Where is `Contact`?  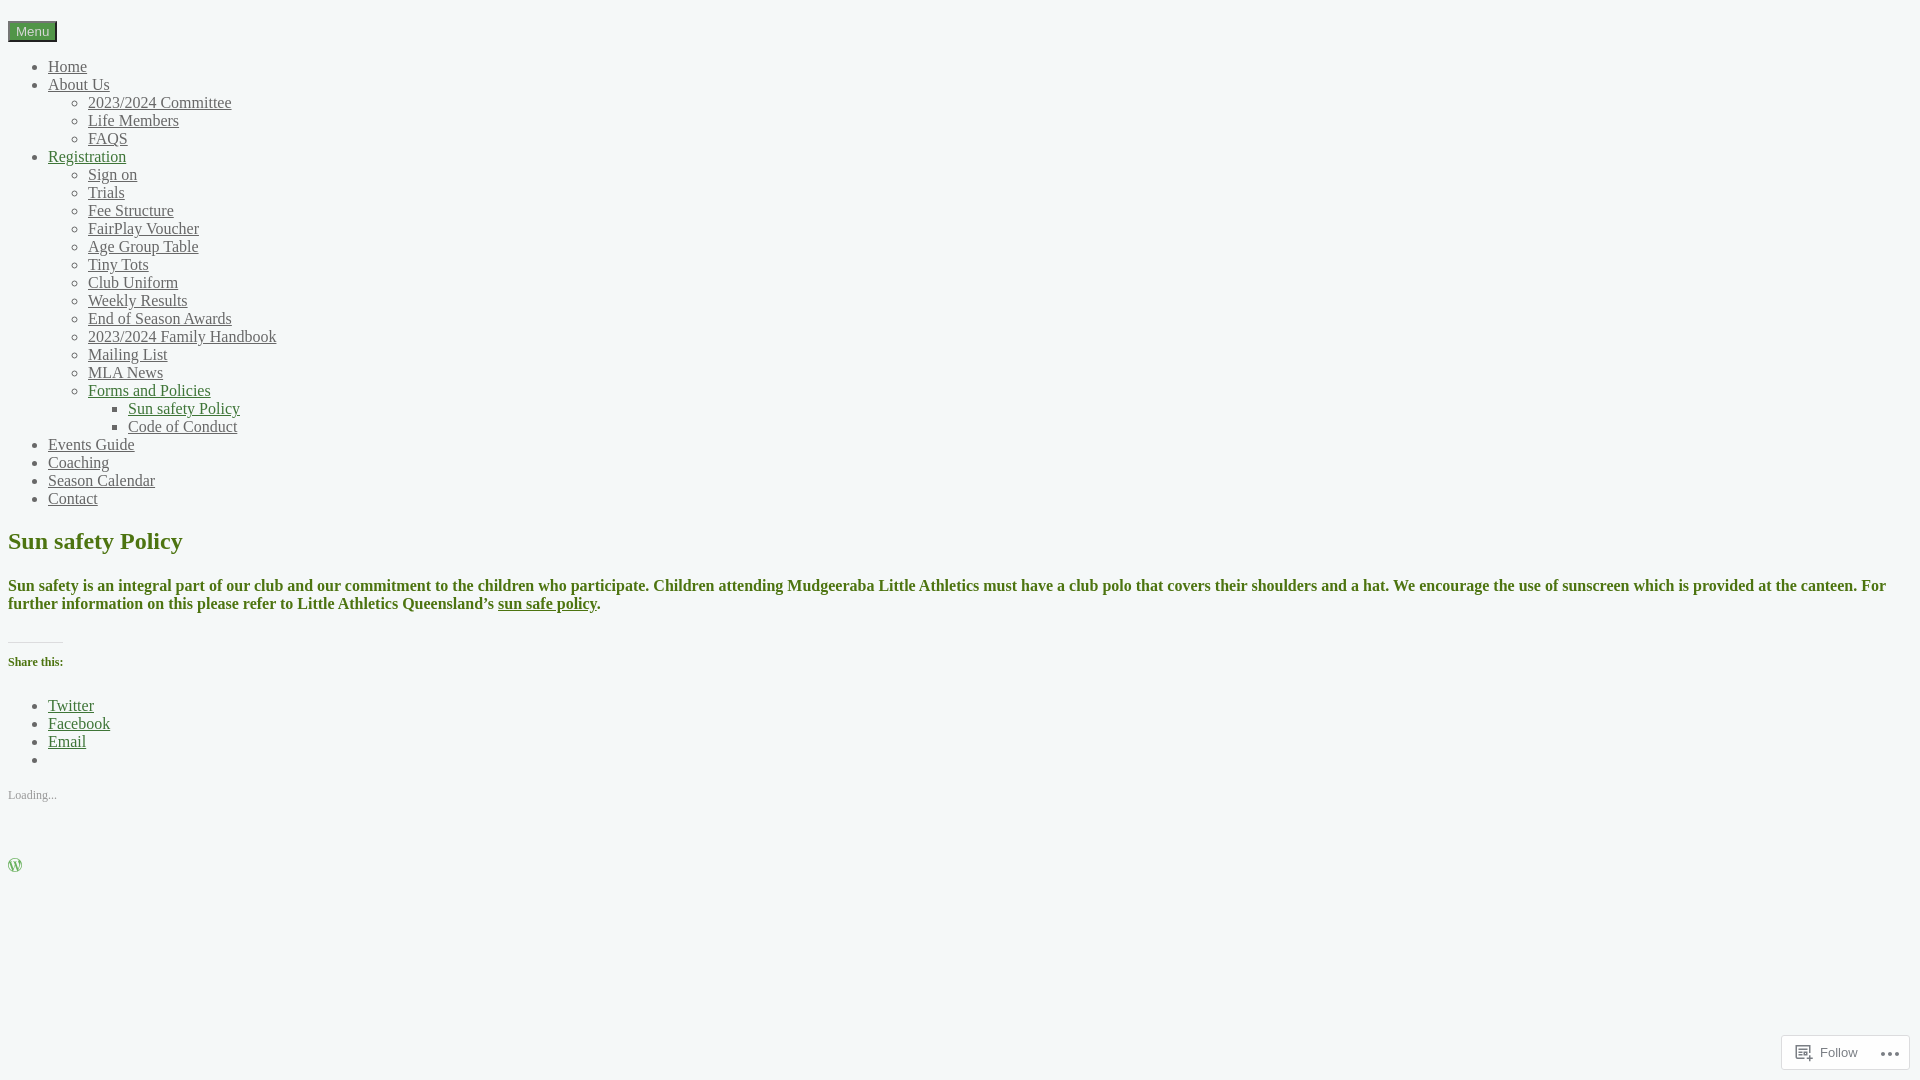 Contact is located at coordinates (73, 498).